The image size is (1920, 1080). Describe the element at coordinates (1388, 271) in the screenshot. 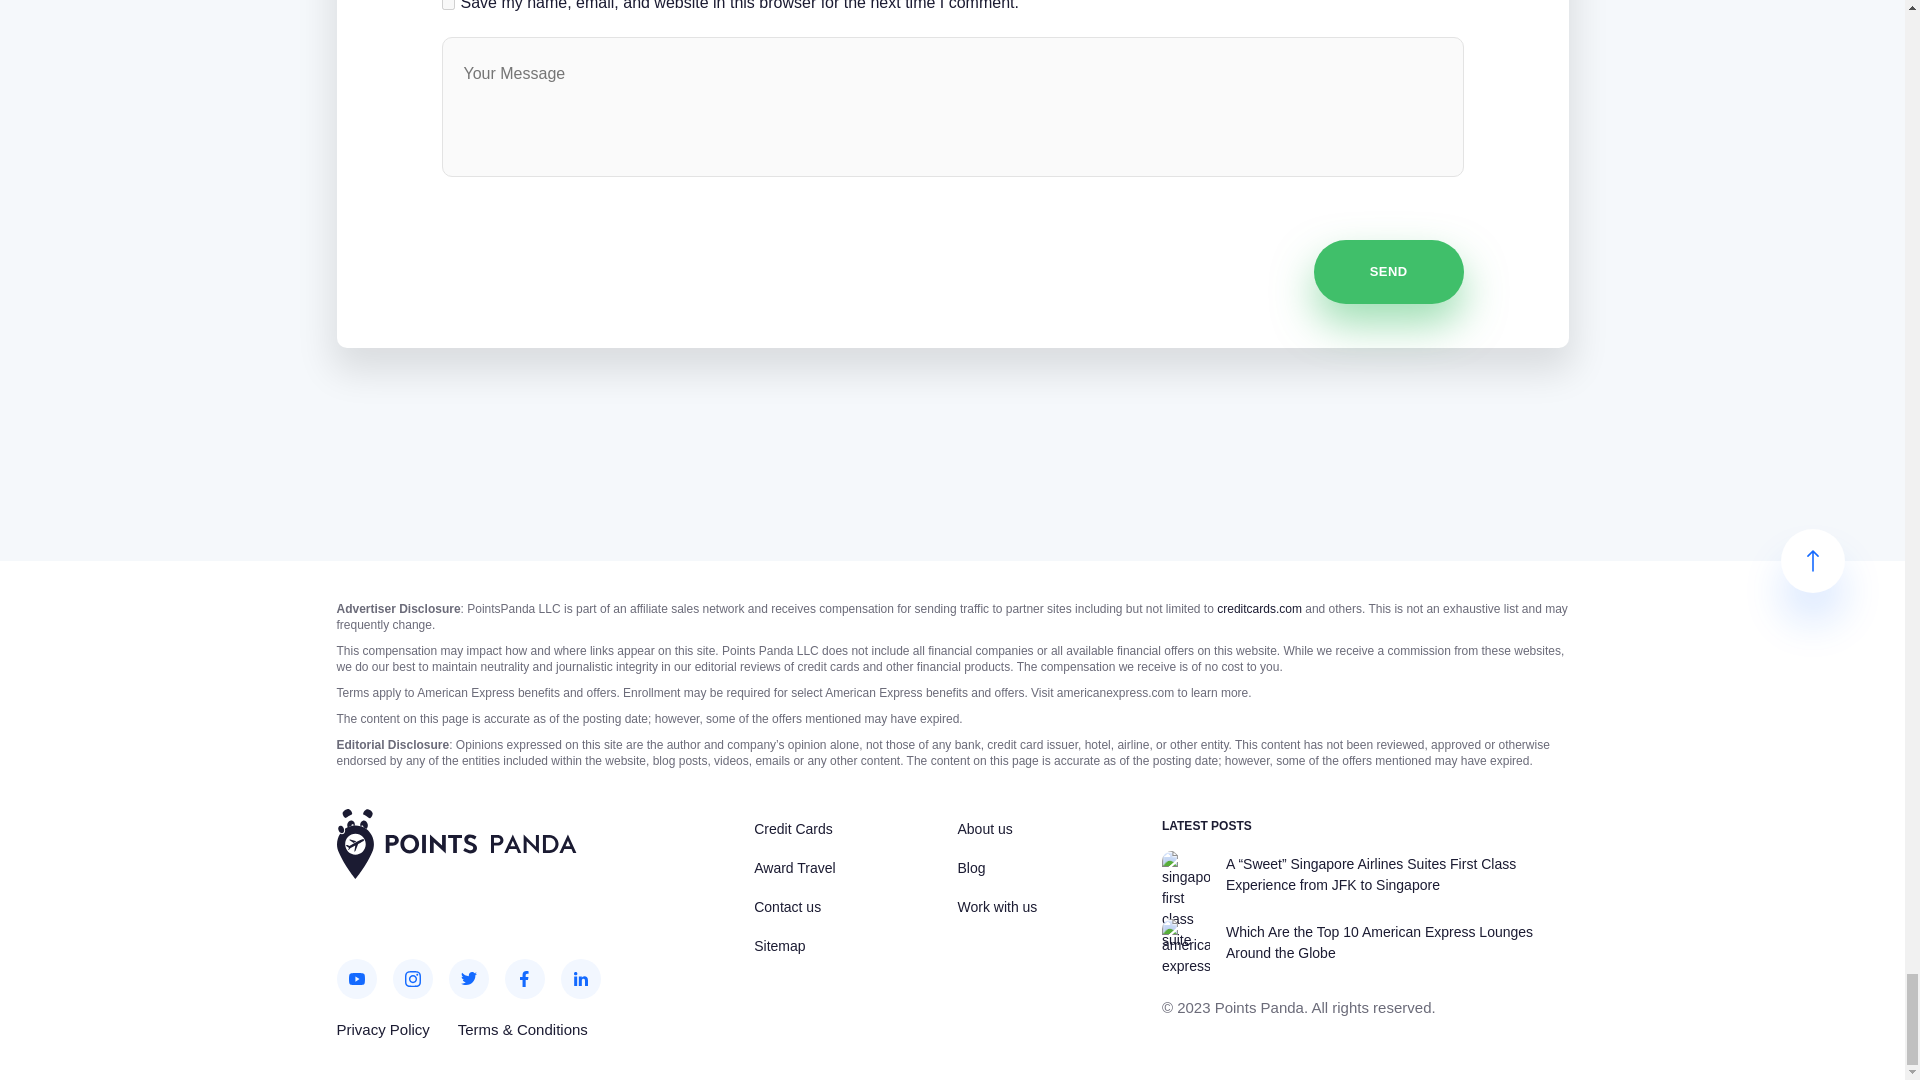

I see `Send` at that location.